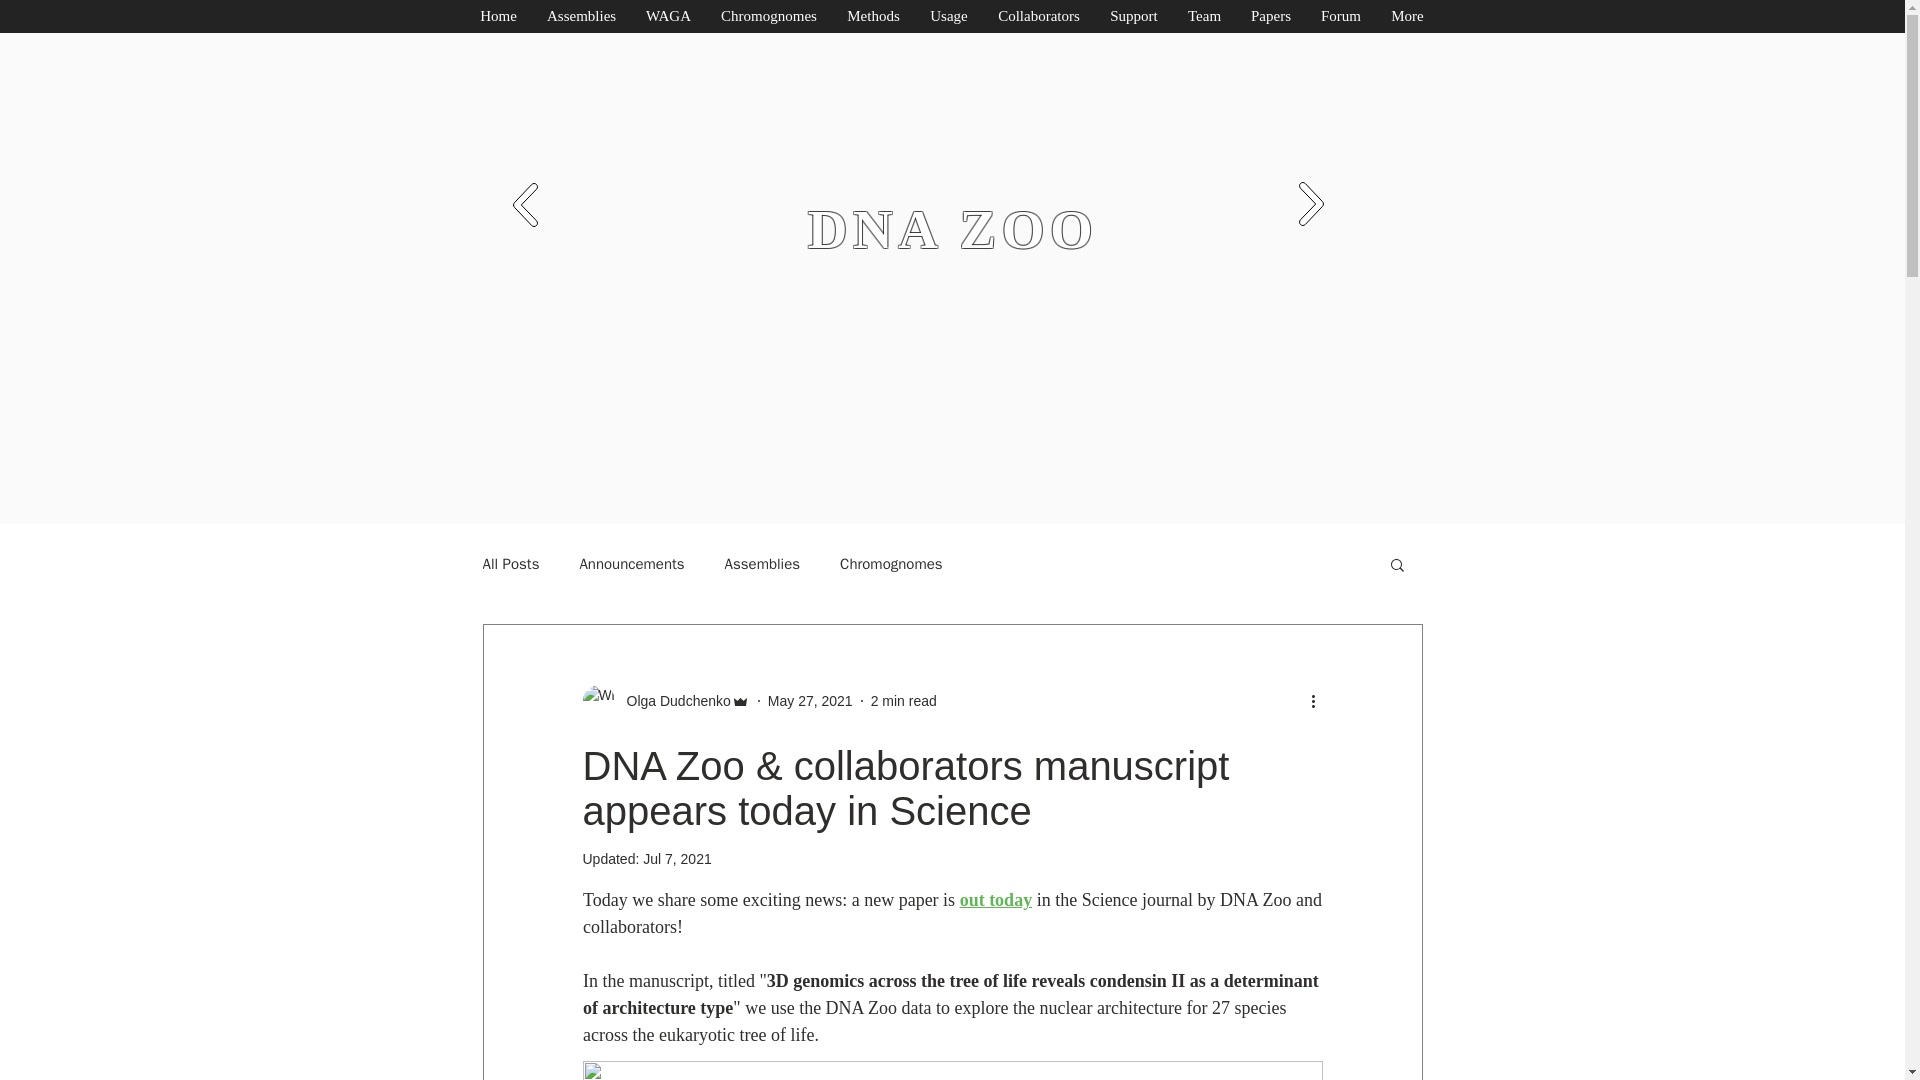 This screenshot has height=1080, width=1920. Describe the element at coordinates (664, 700) in the screenshot. I see `Olga Dudchenko` at that location.